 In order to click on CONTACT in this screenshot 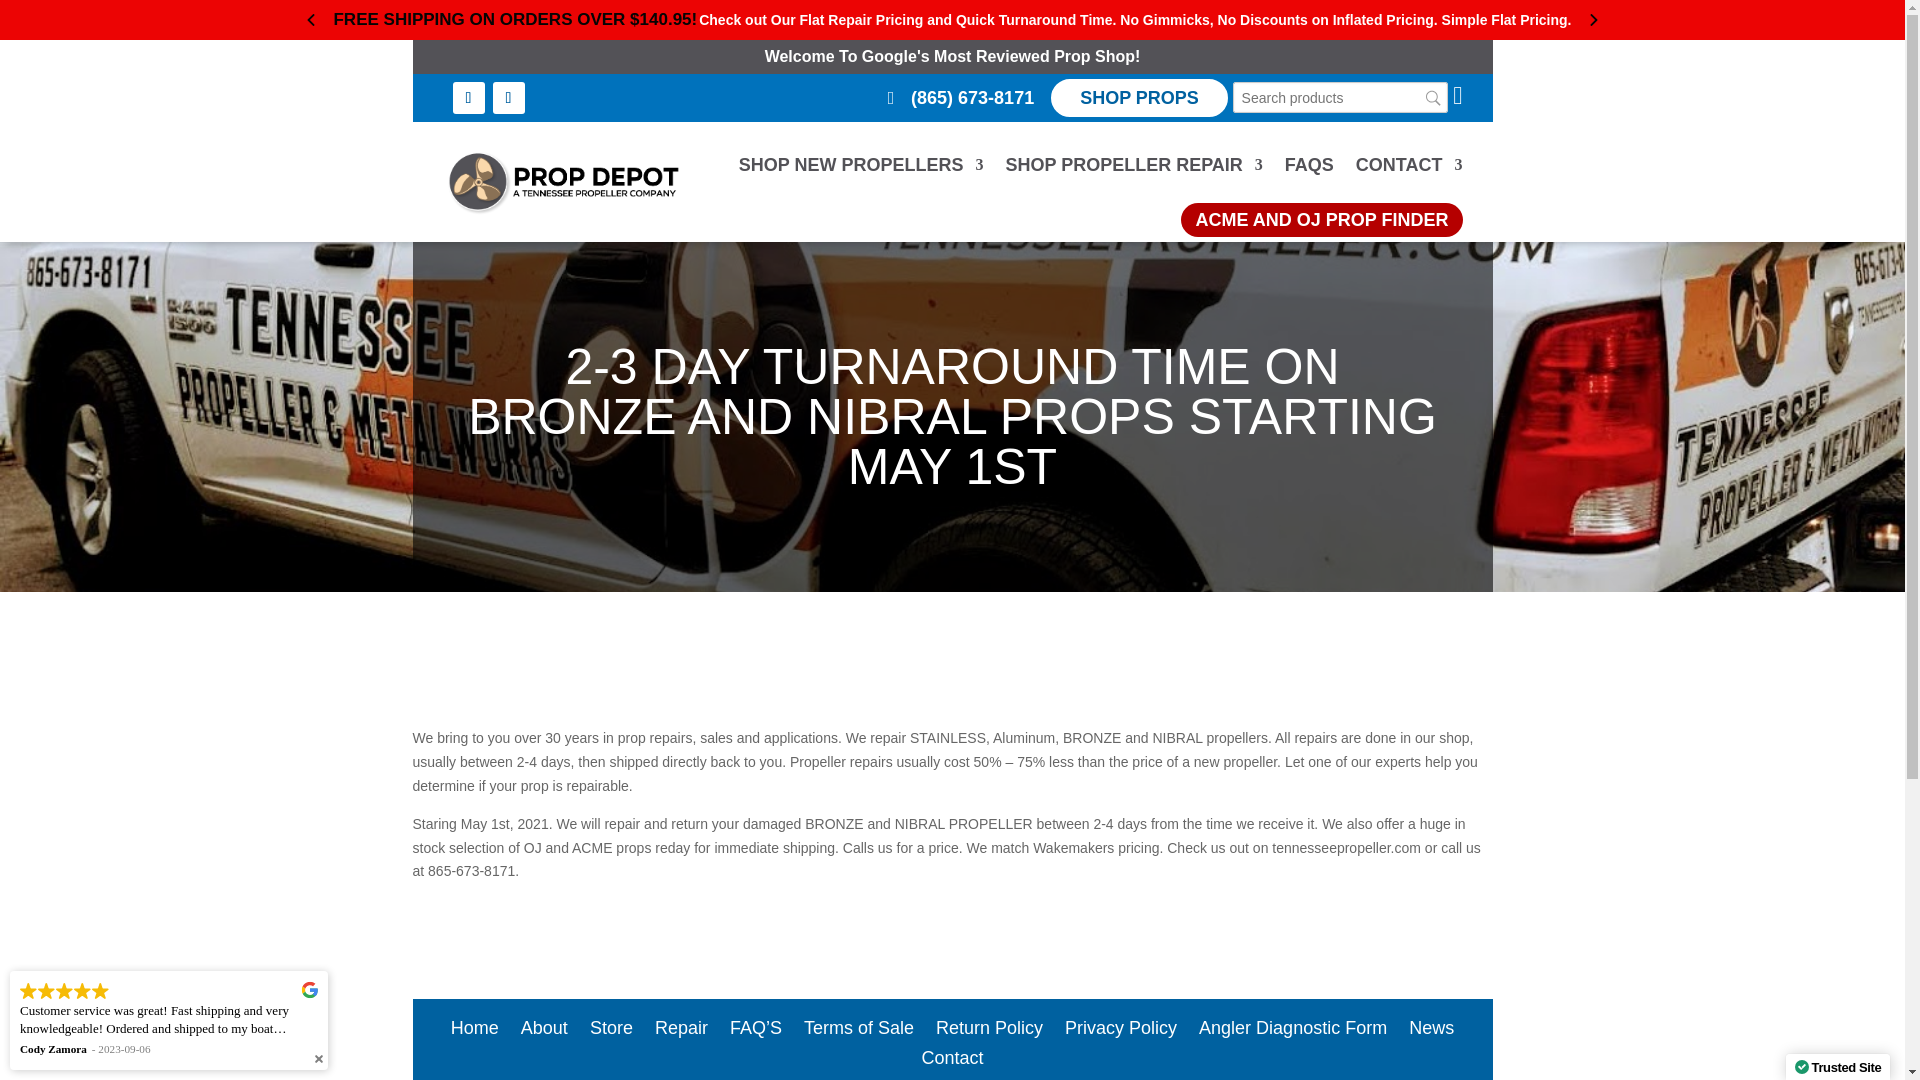, I will do `click(1409, 165)`.